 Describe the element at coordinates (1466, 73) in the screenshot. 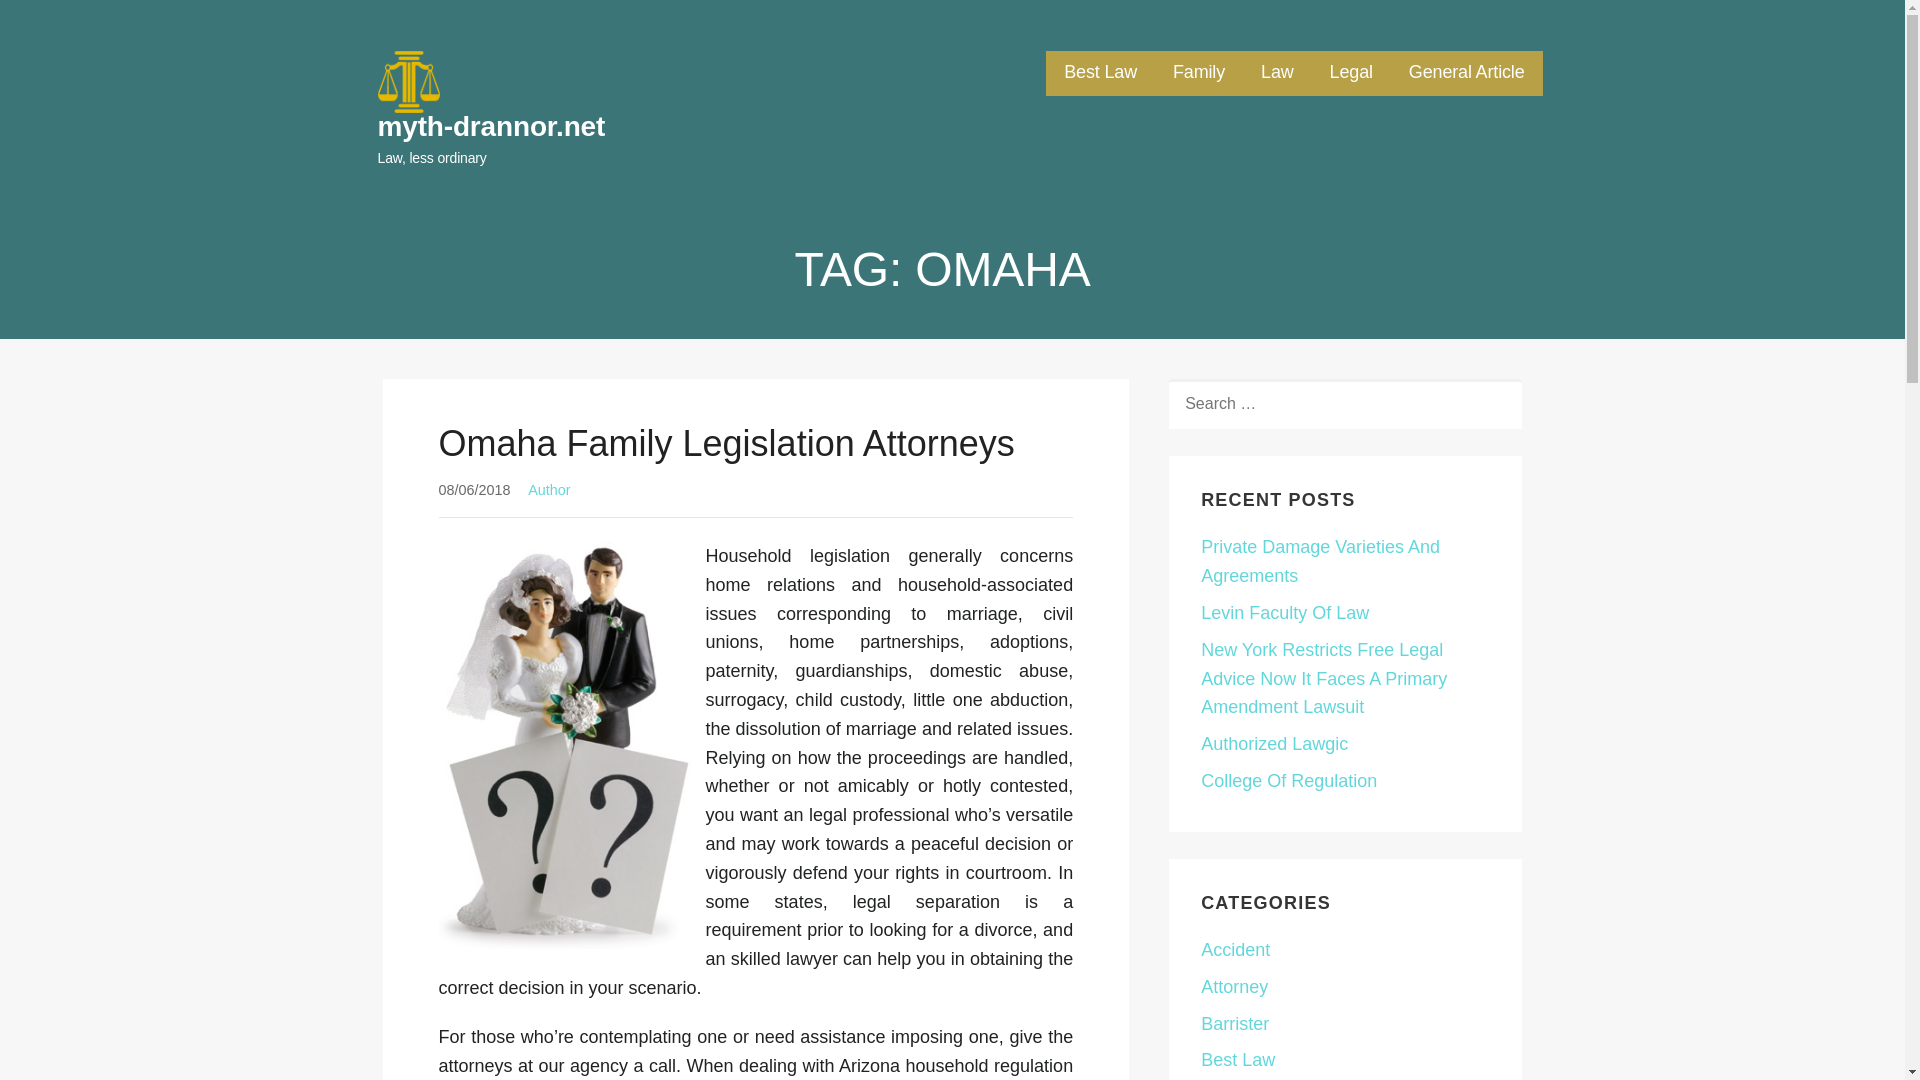

I see `General Article` at that location.